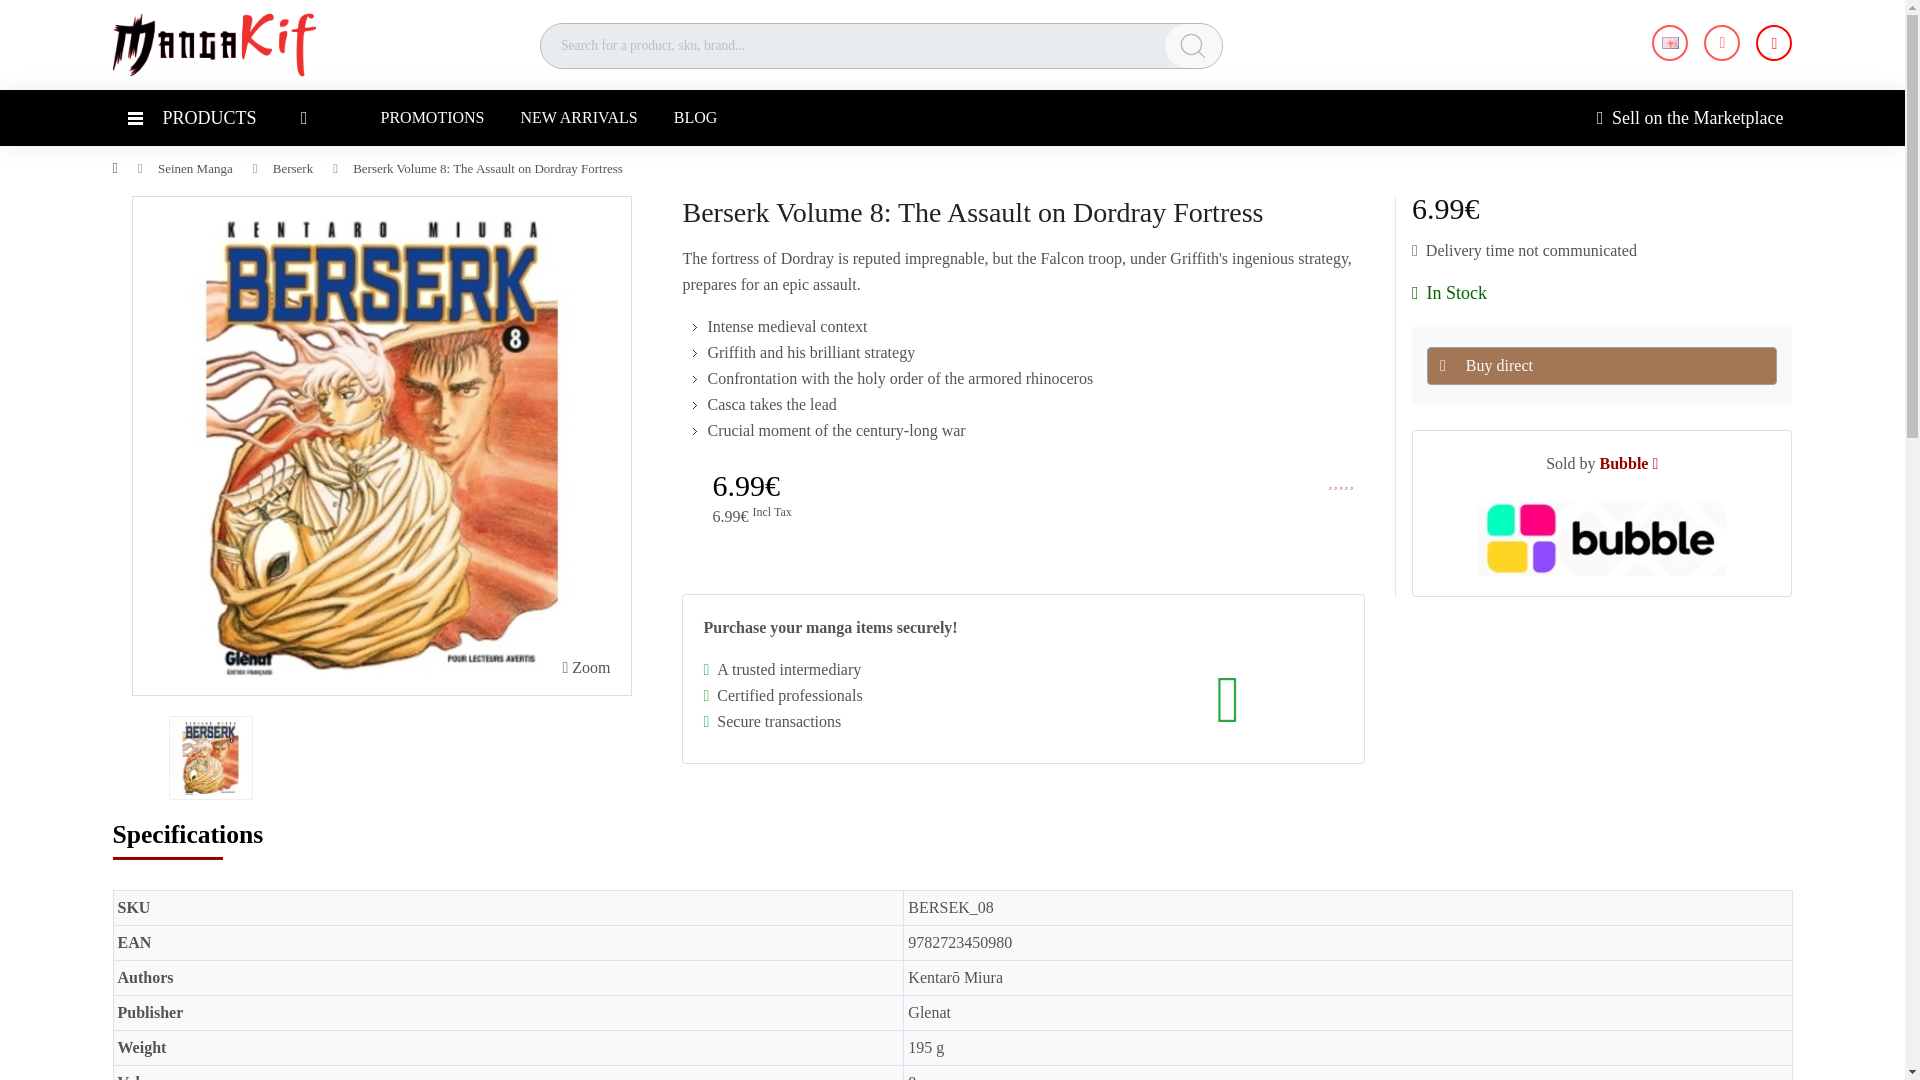  Describe the element at coordinates (1670, 42) in the screenshot. I see `English` at that location.